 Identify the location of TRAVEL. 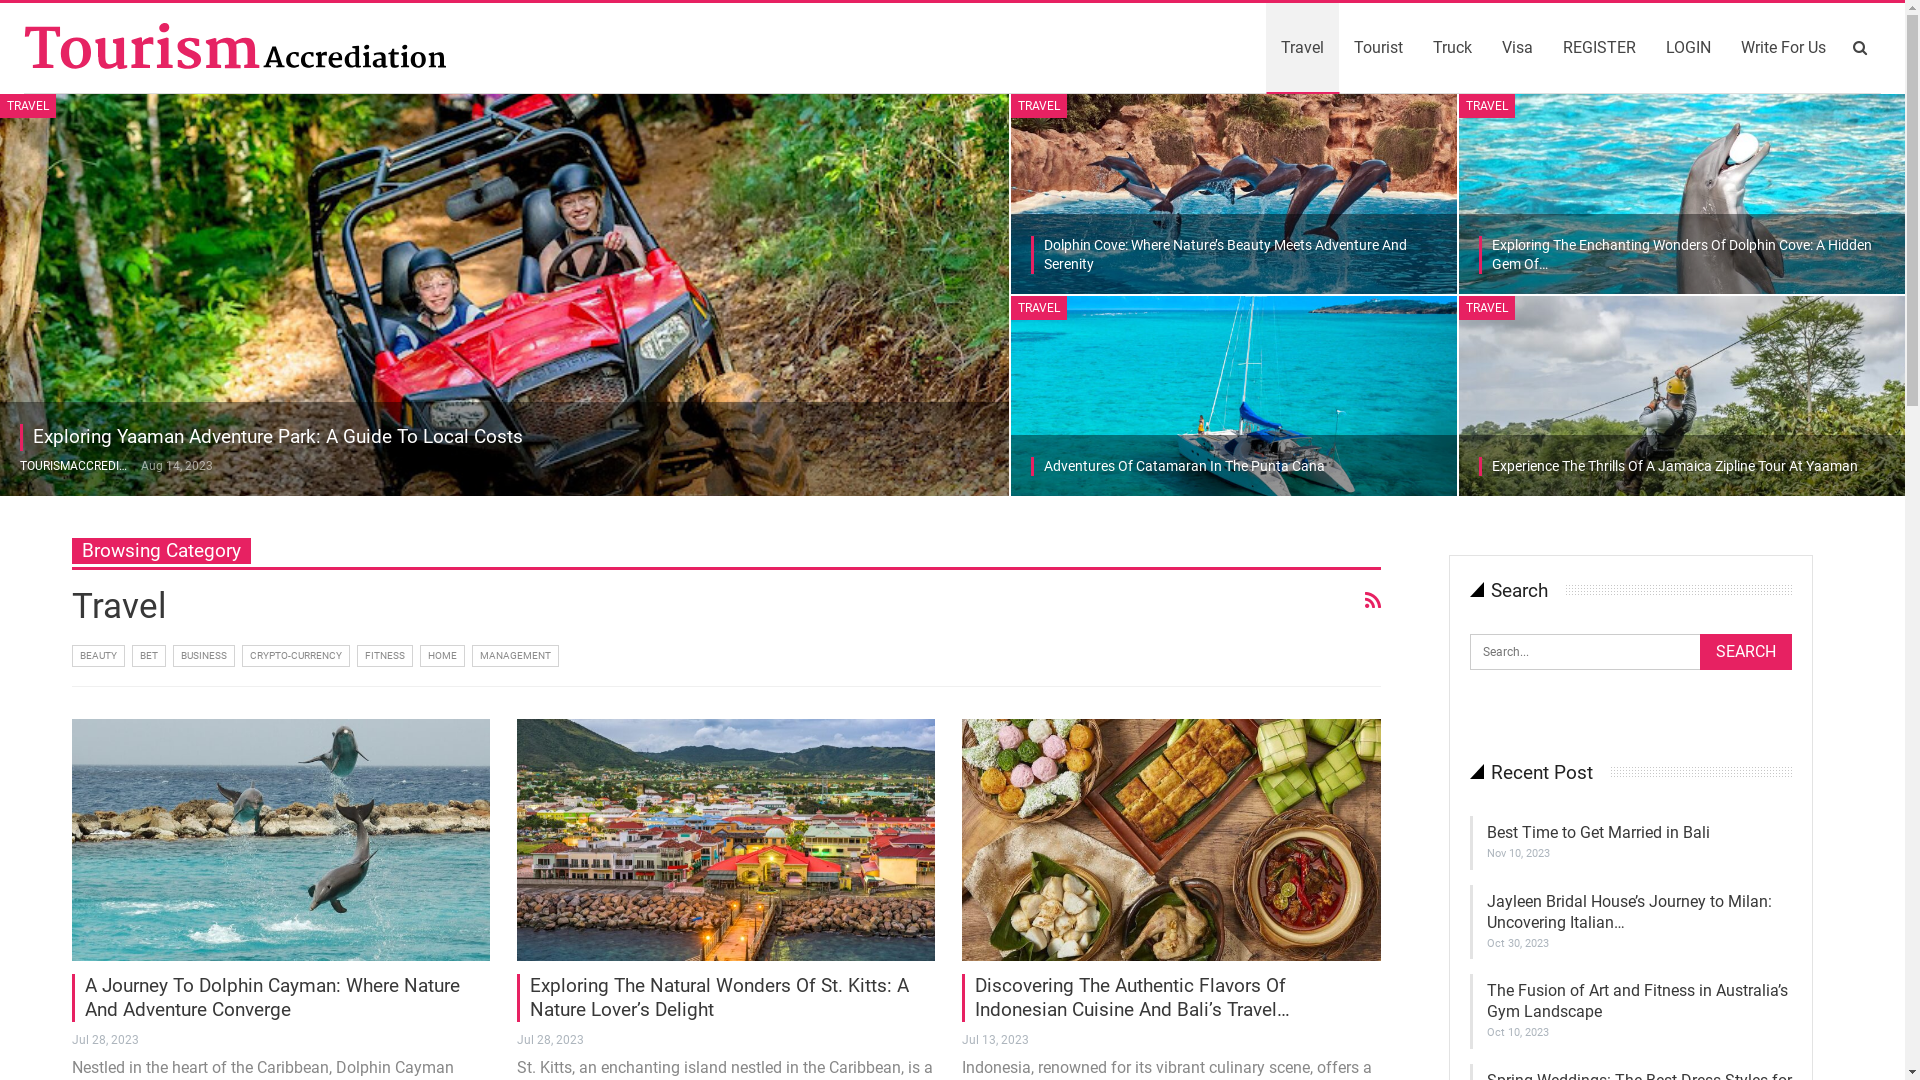
(1487, 106).